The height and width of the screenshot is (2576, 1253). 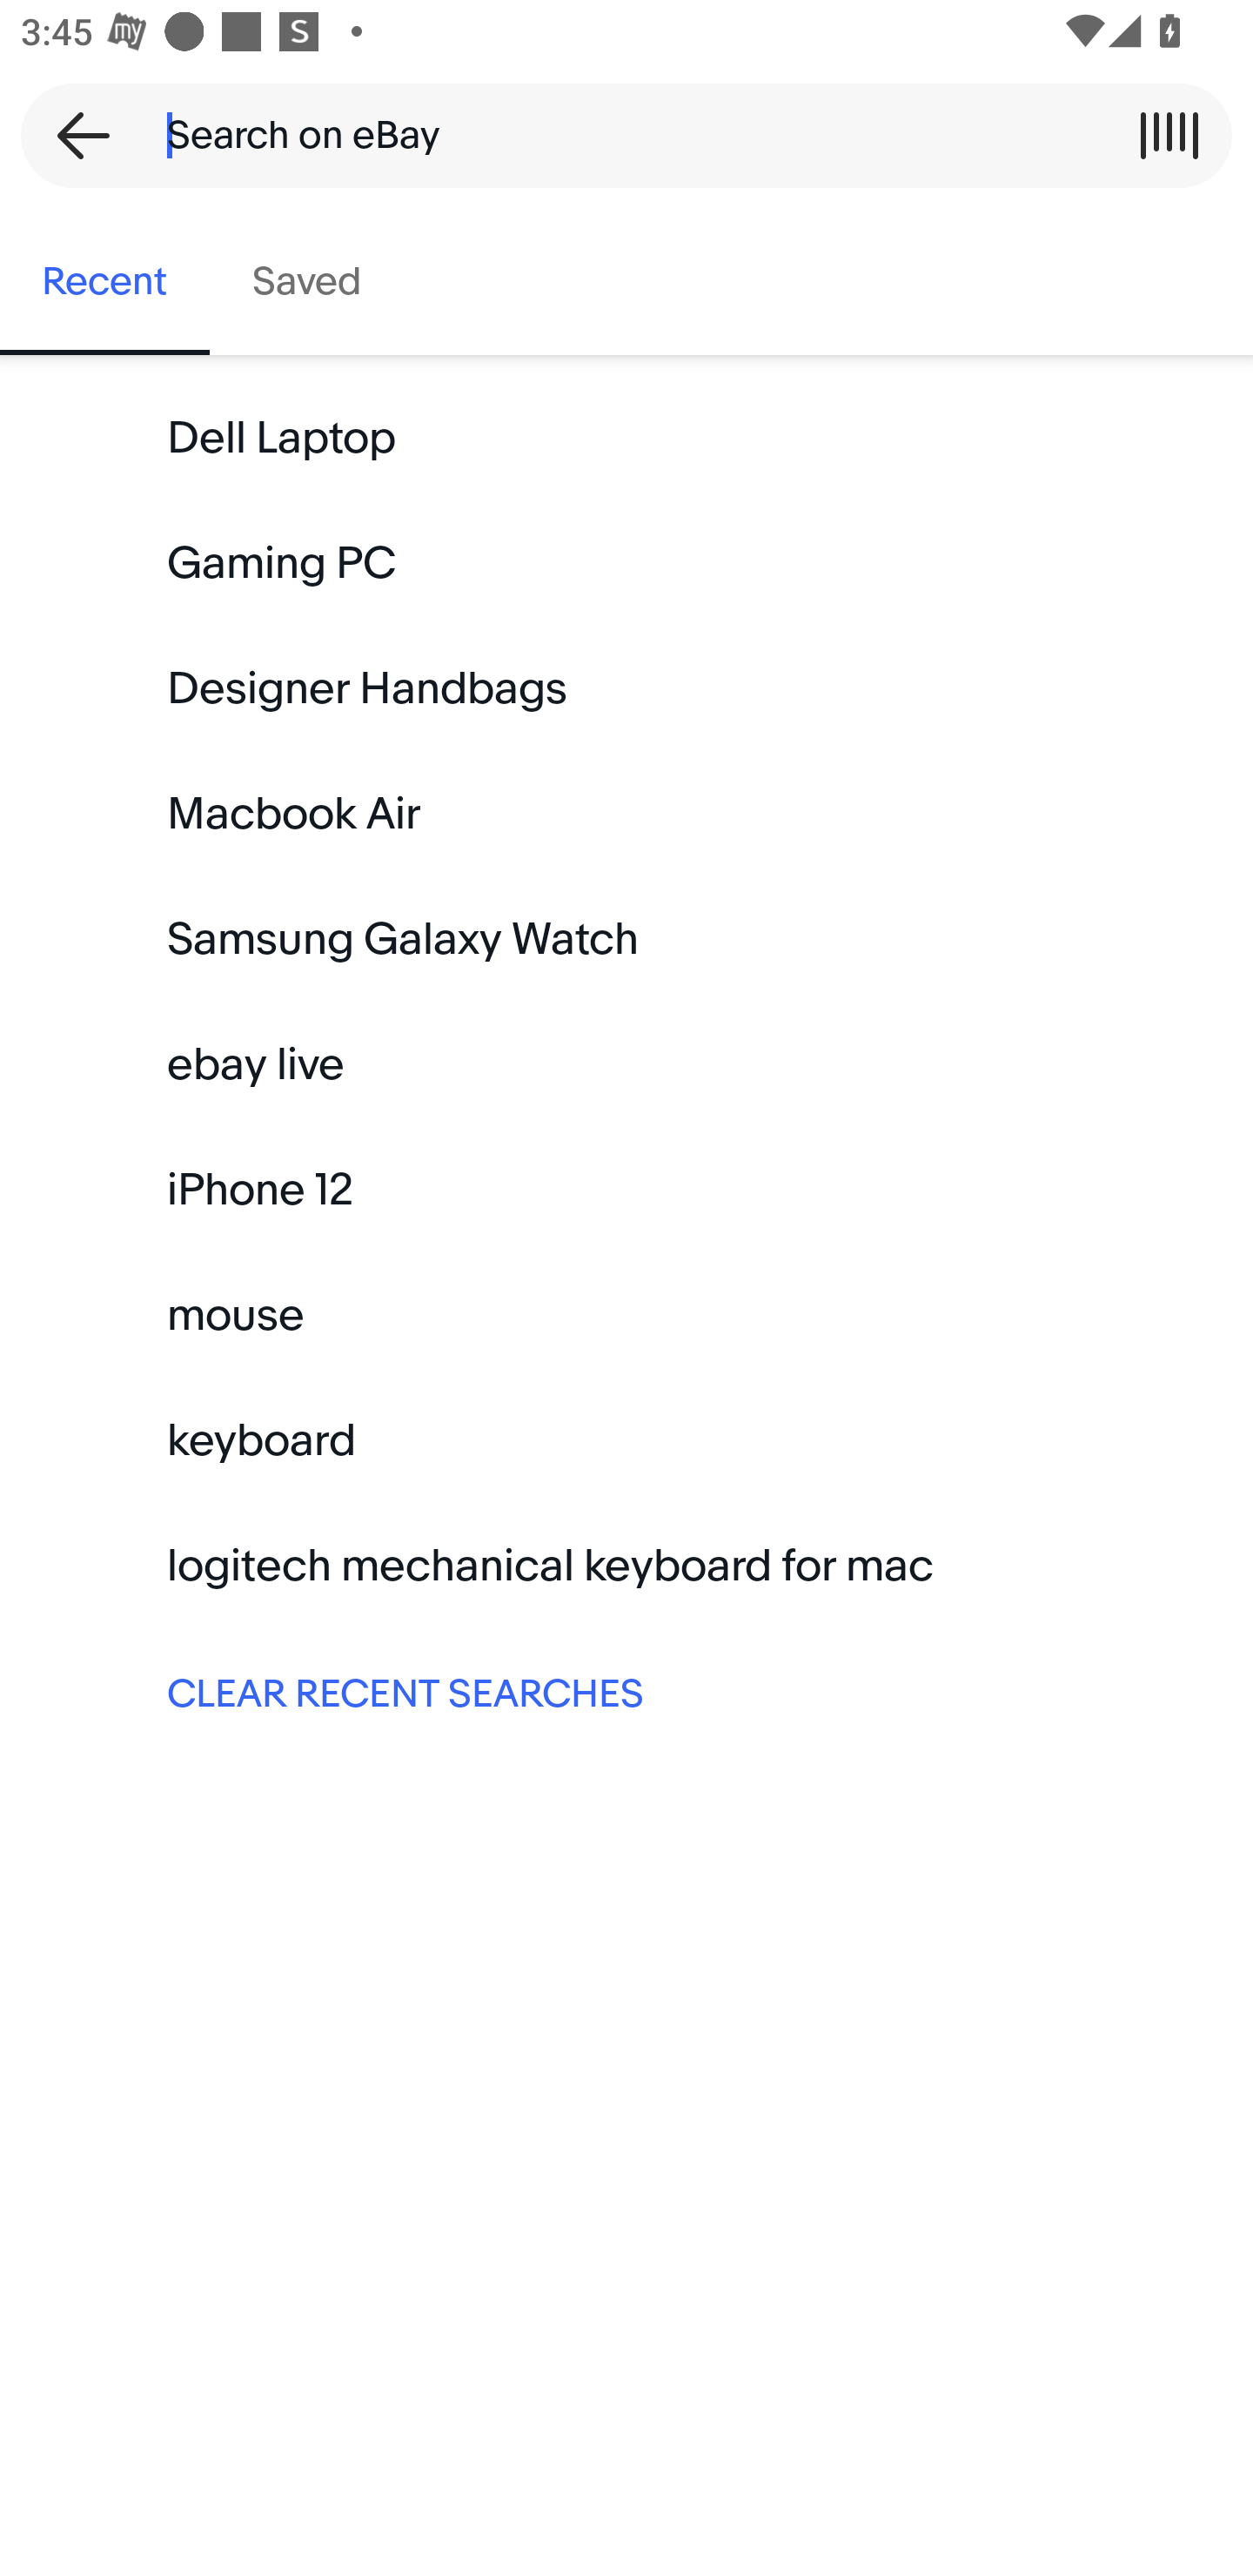 I want to click on keyboard Keyword search keyboard:, so click(x=626, y=1441).